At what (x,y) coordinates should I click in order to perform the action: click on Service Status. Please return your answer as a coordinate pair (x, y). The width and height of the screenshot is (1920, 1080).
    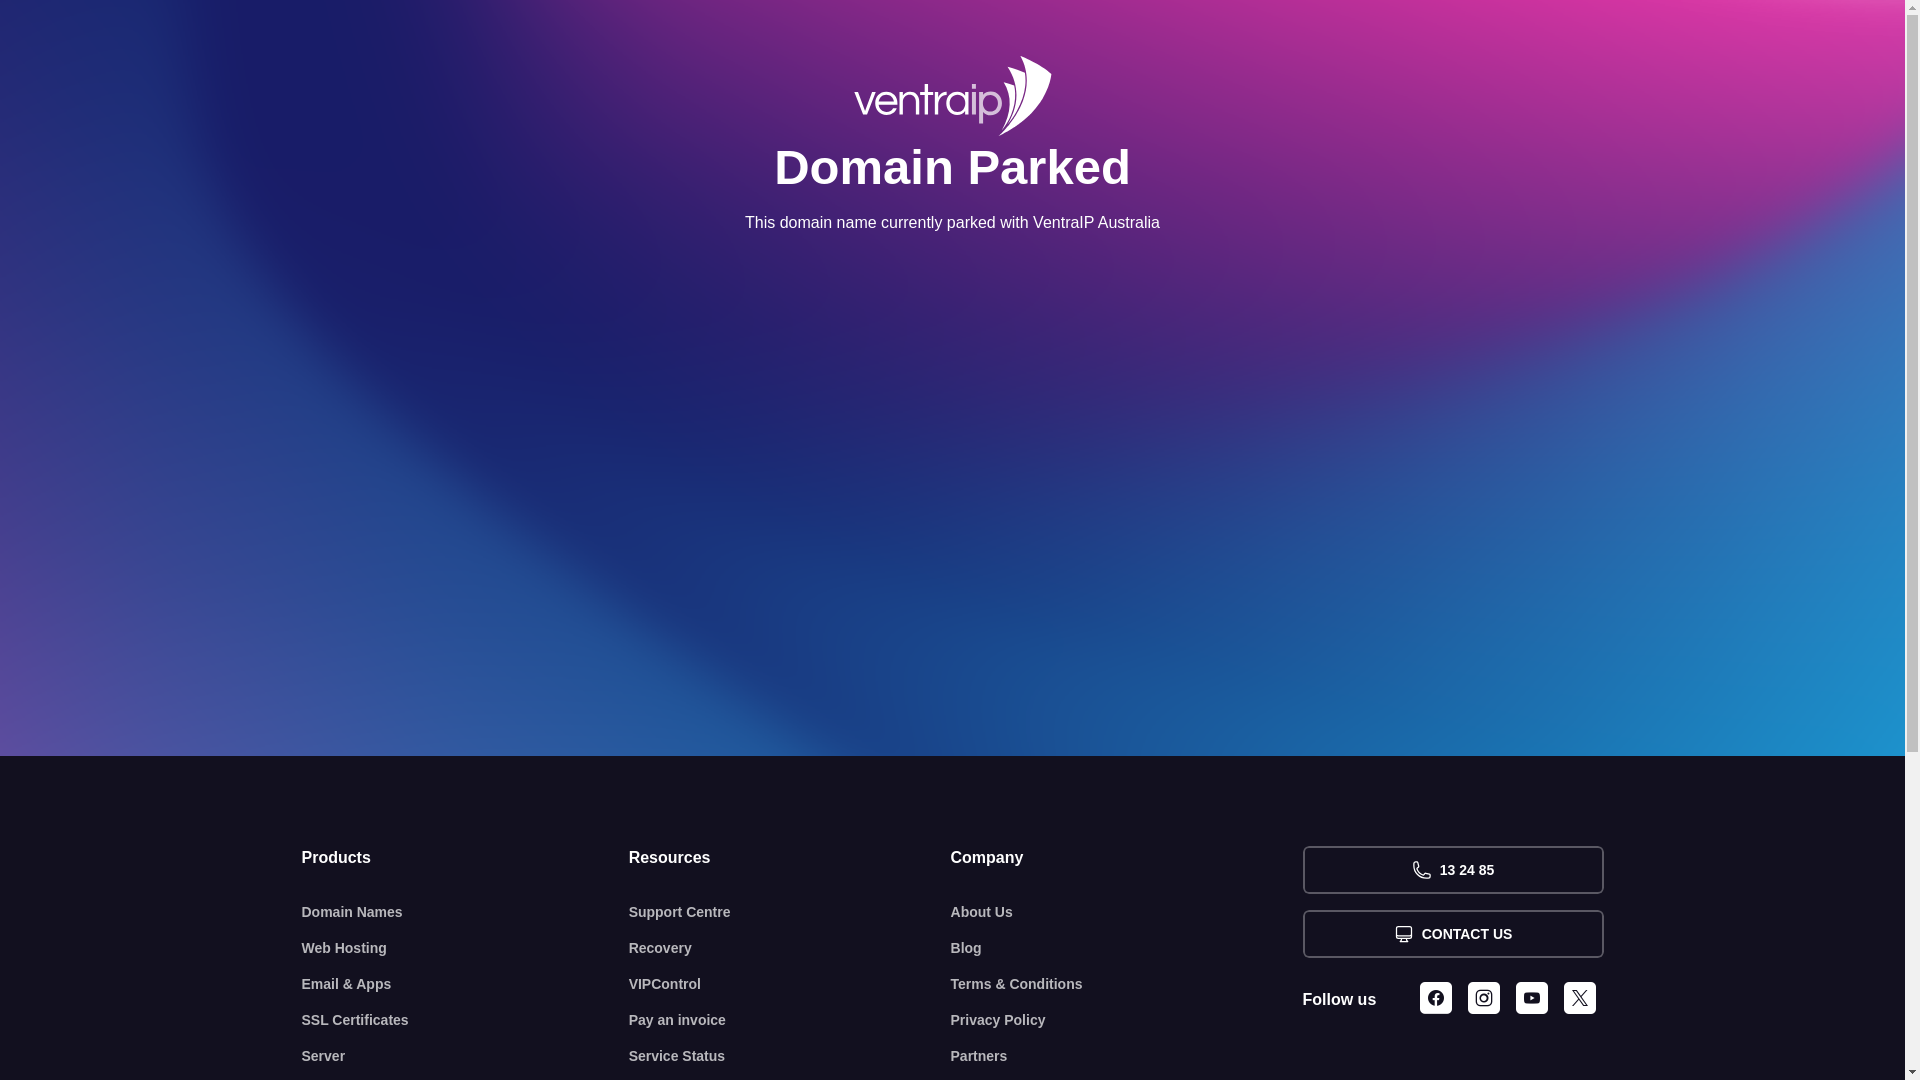
    Looking at the image, I should click on (790, 1056).